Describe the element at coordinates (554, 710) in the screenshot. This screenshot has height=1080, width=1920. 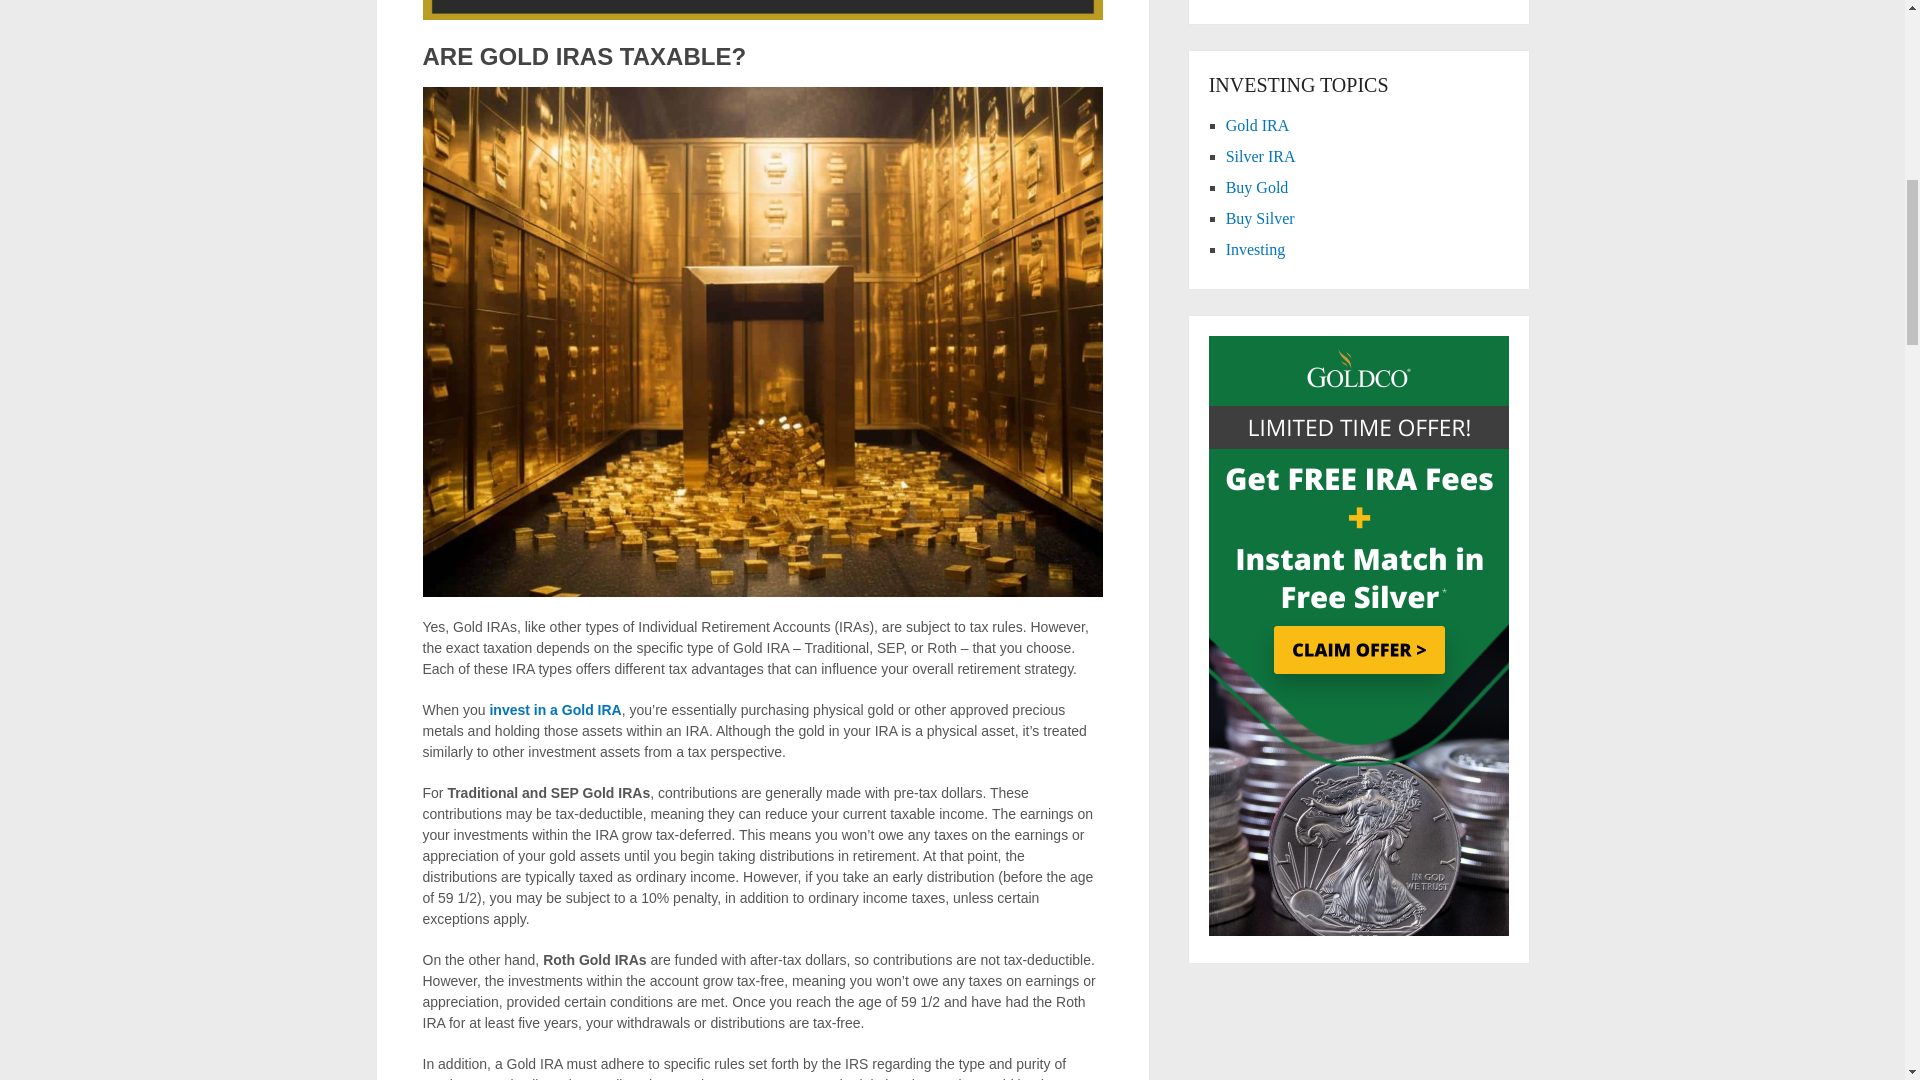
I see `invest in a Gold IRA` at that location.